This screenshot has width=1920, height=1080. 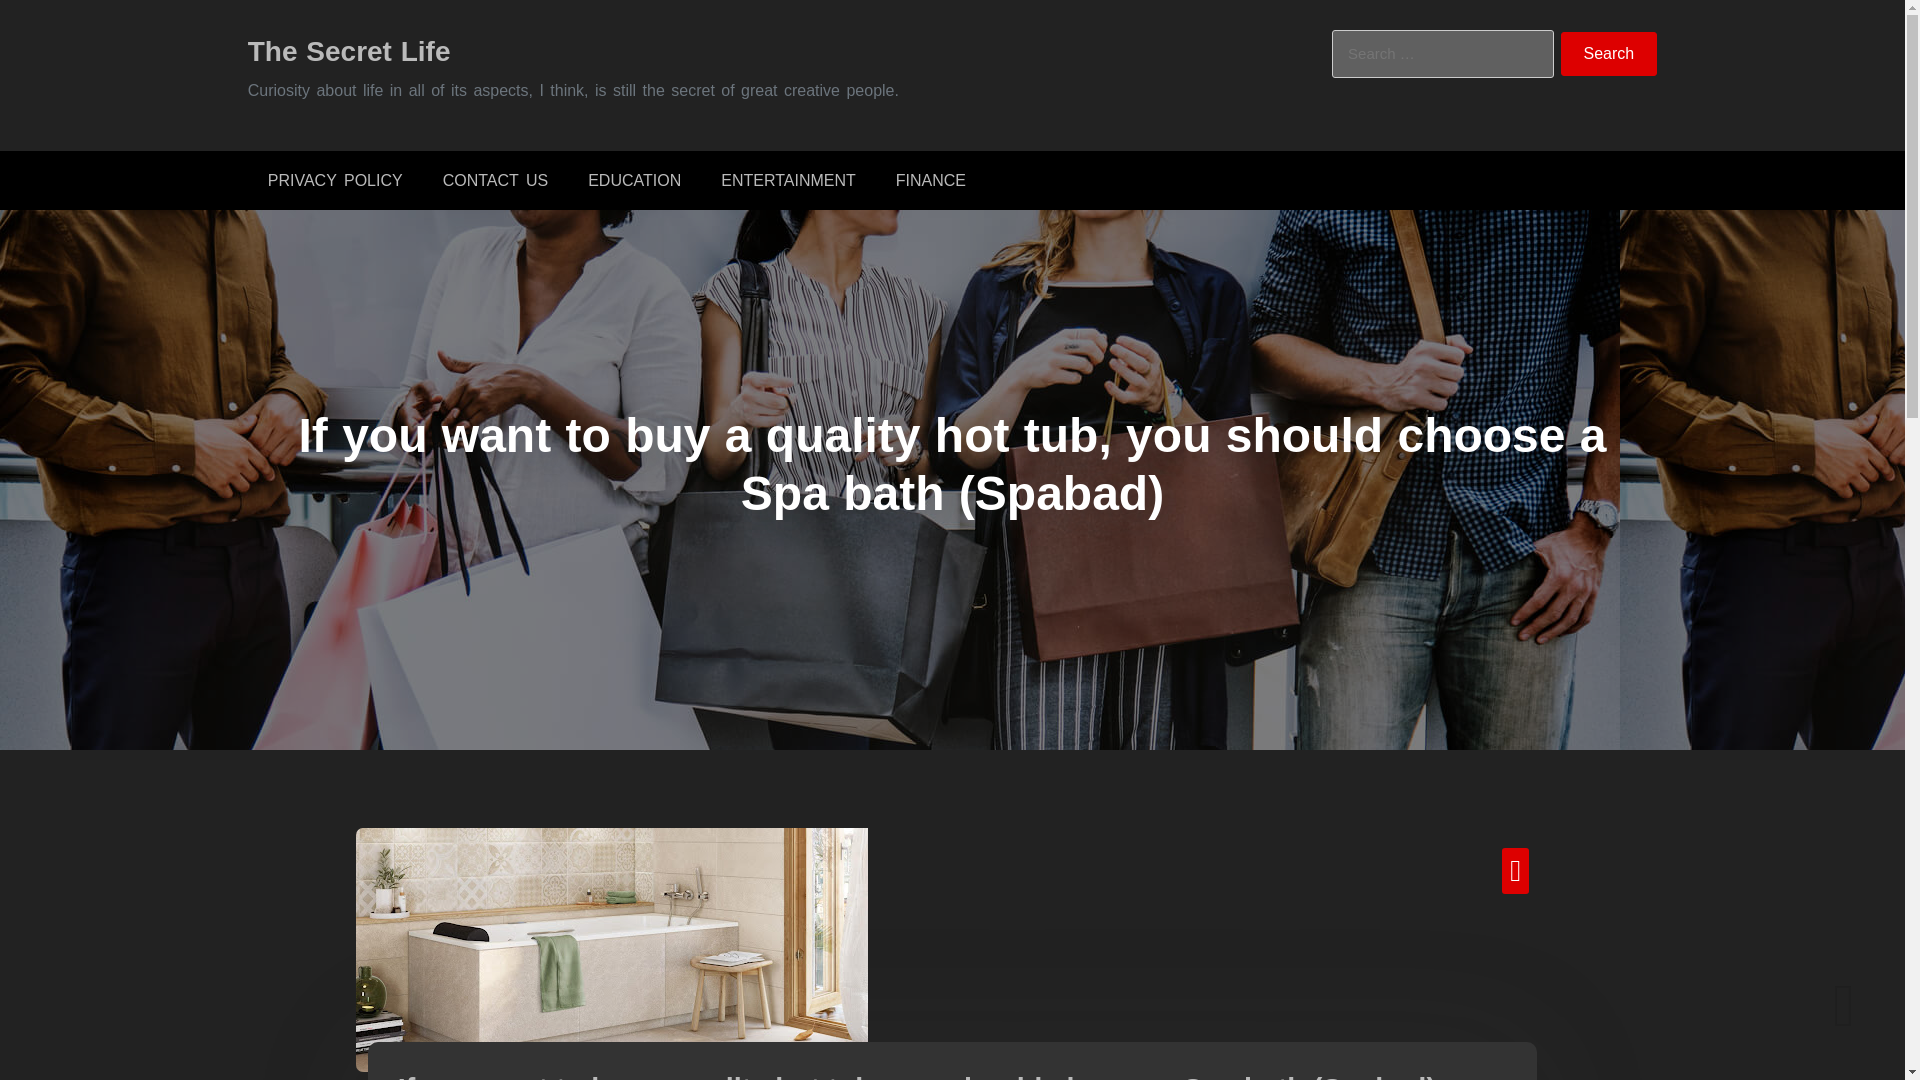 What do you see at coordinates (349, 50) in the screenshot?
I see `The Secret Life` at bounding box center [349, 50].